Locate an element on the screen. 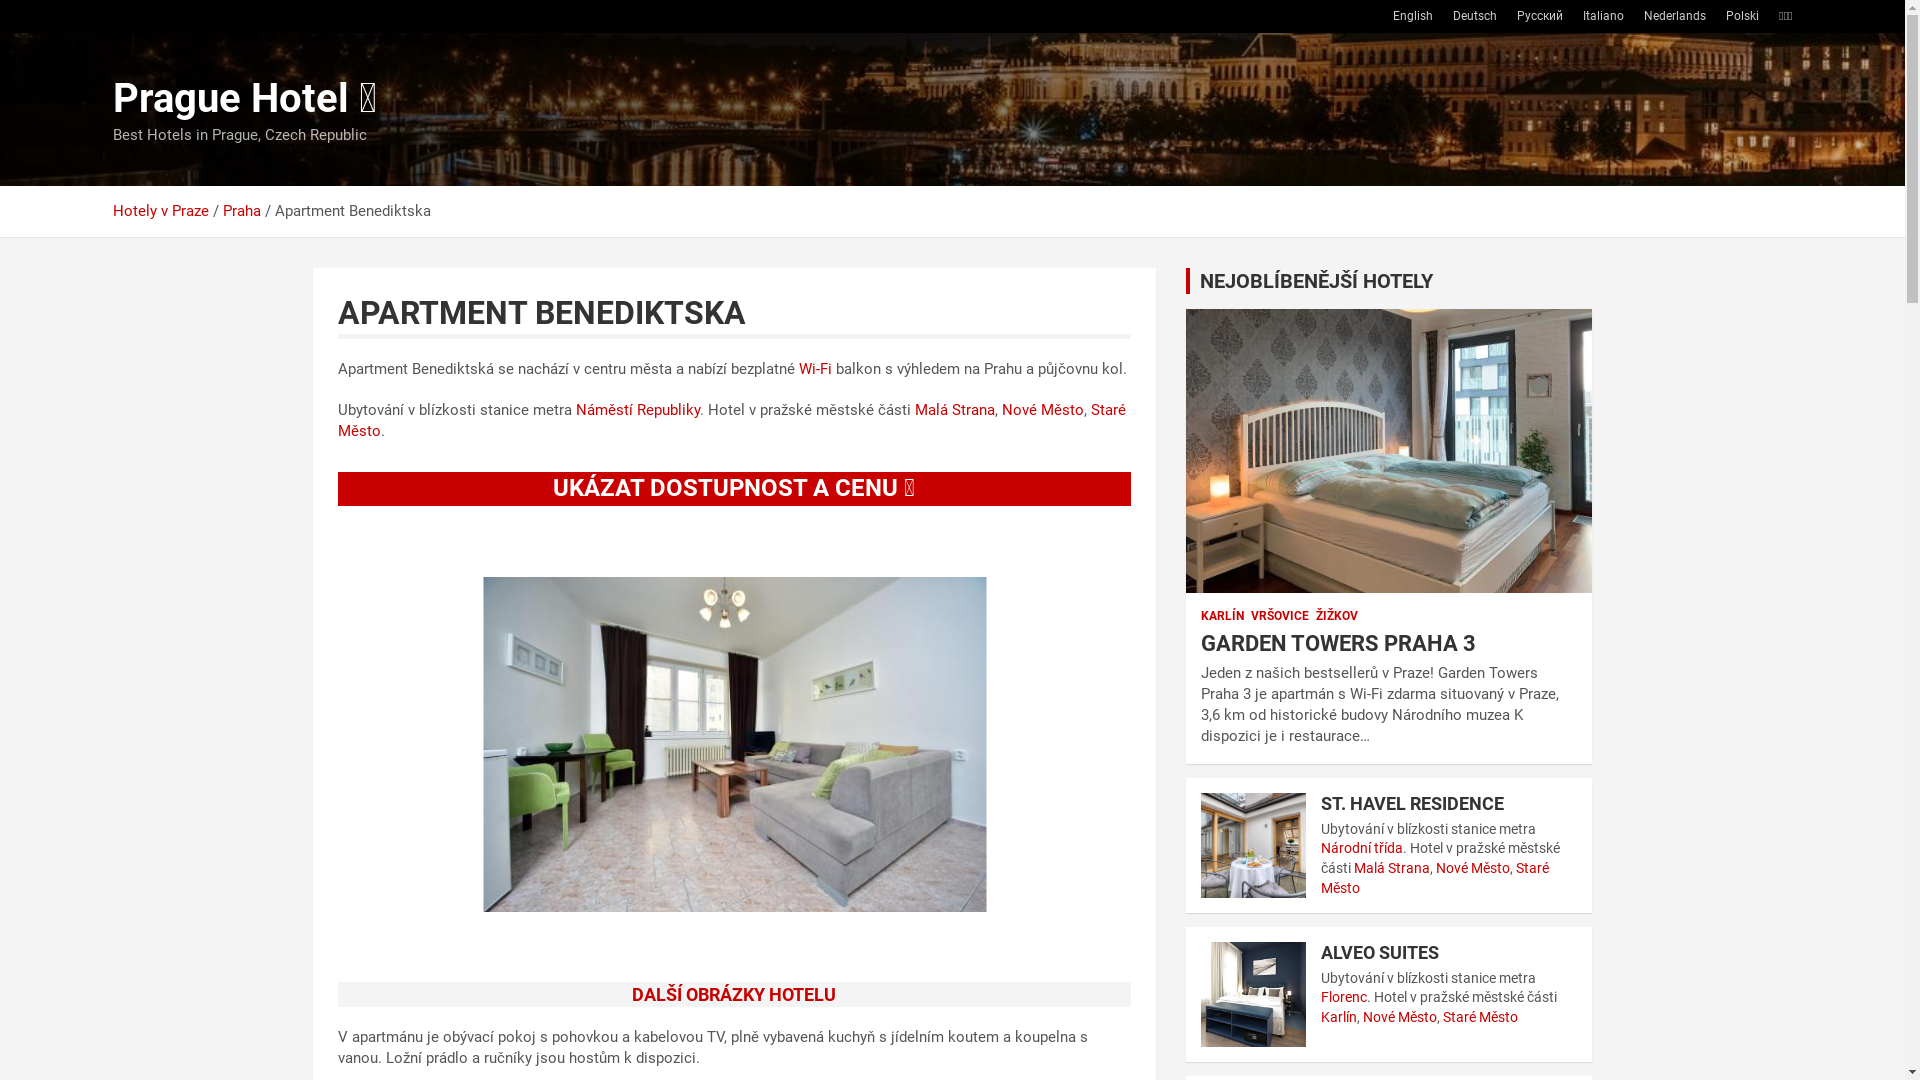 This screenshot has width=1920, height=1080. Wi-Fi is located at coordinates (814, 369).